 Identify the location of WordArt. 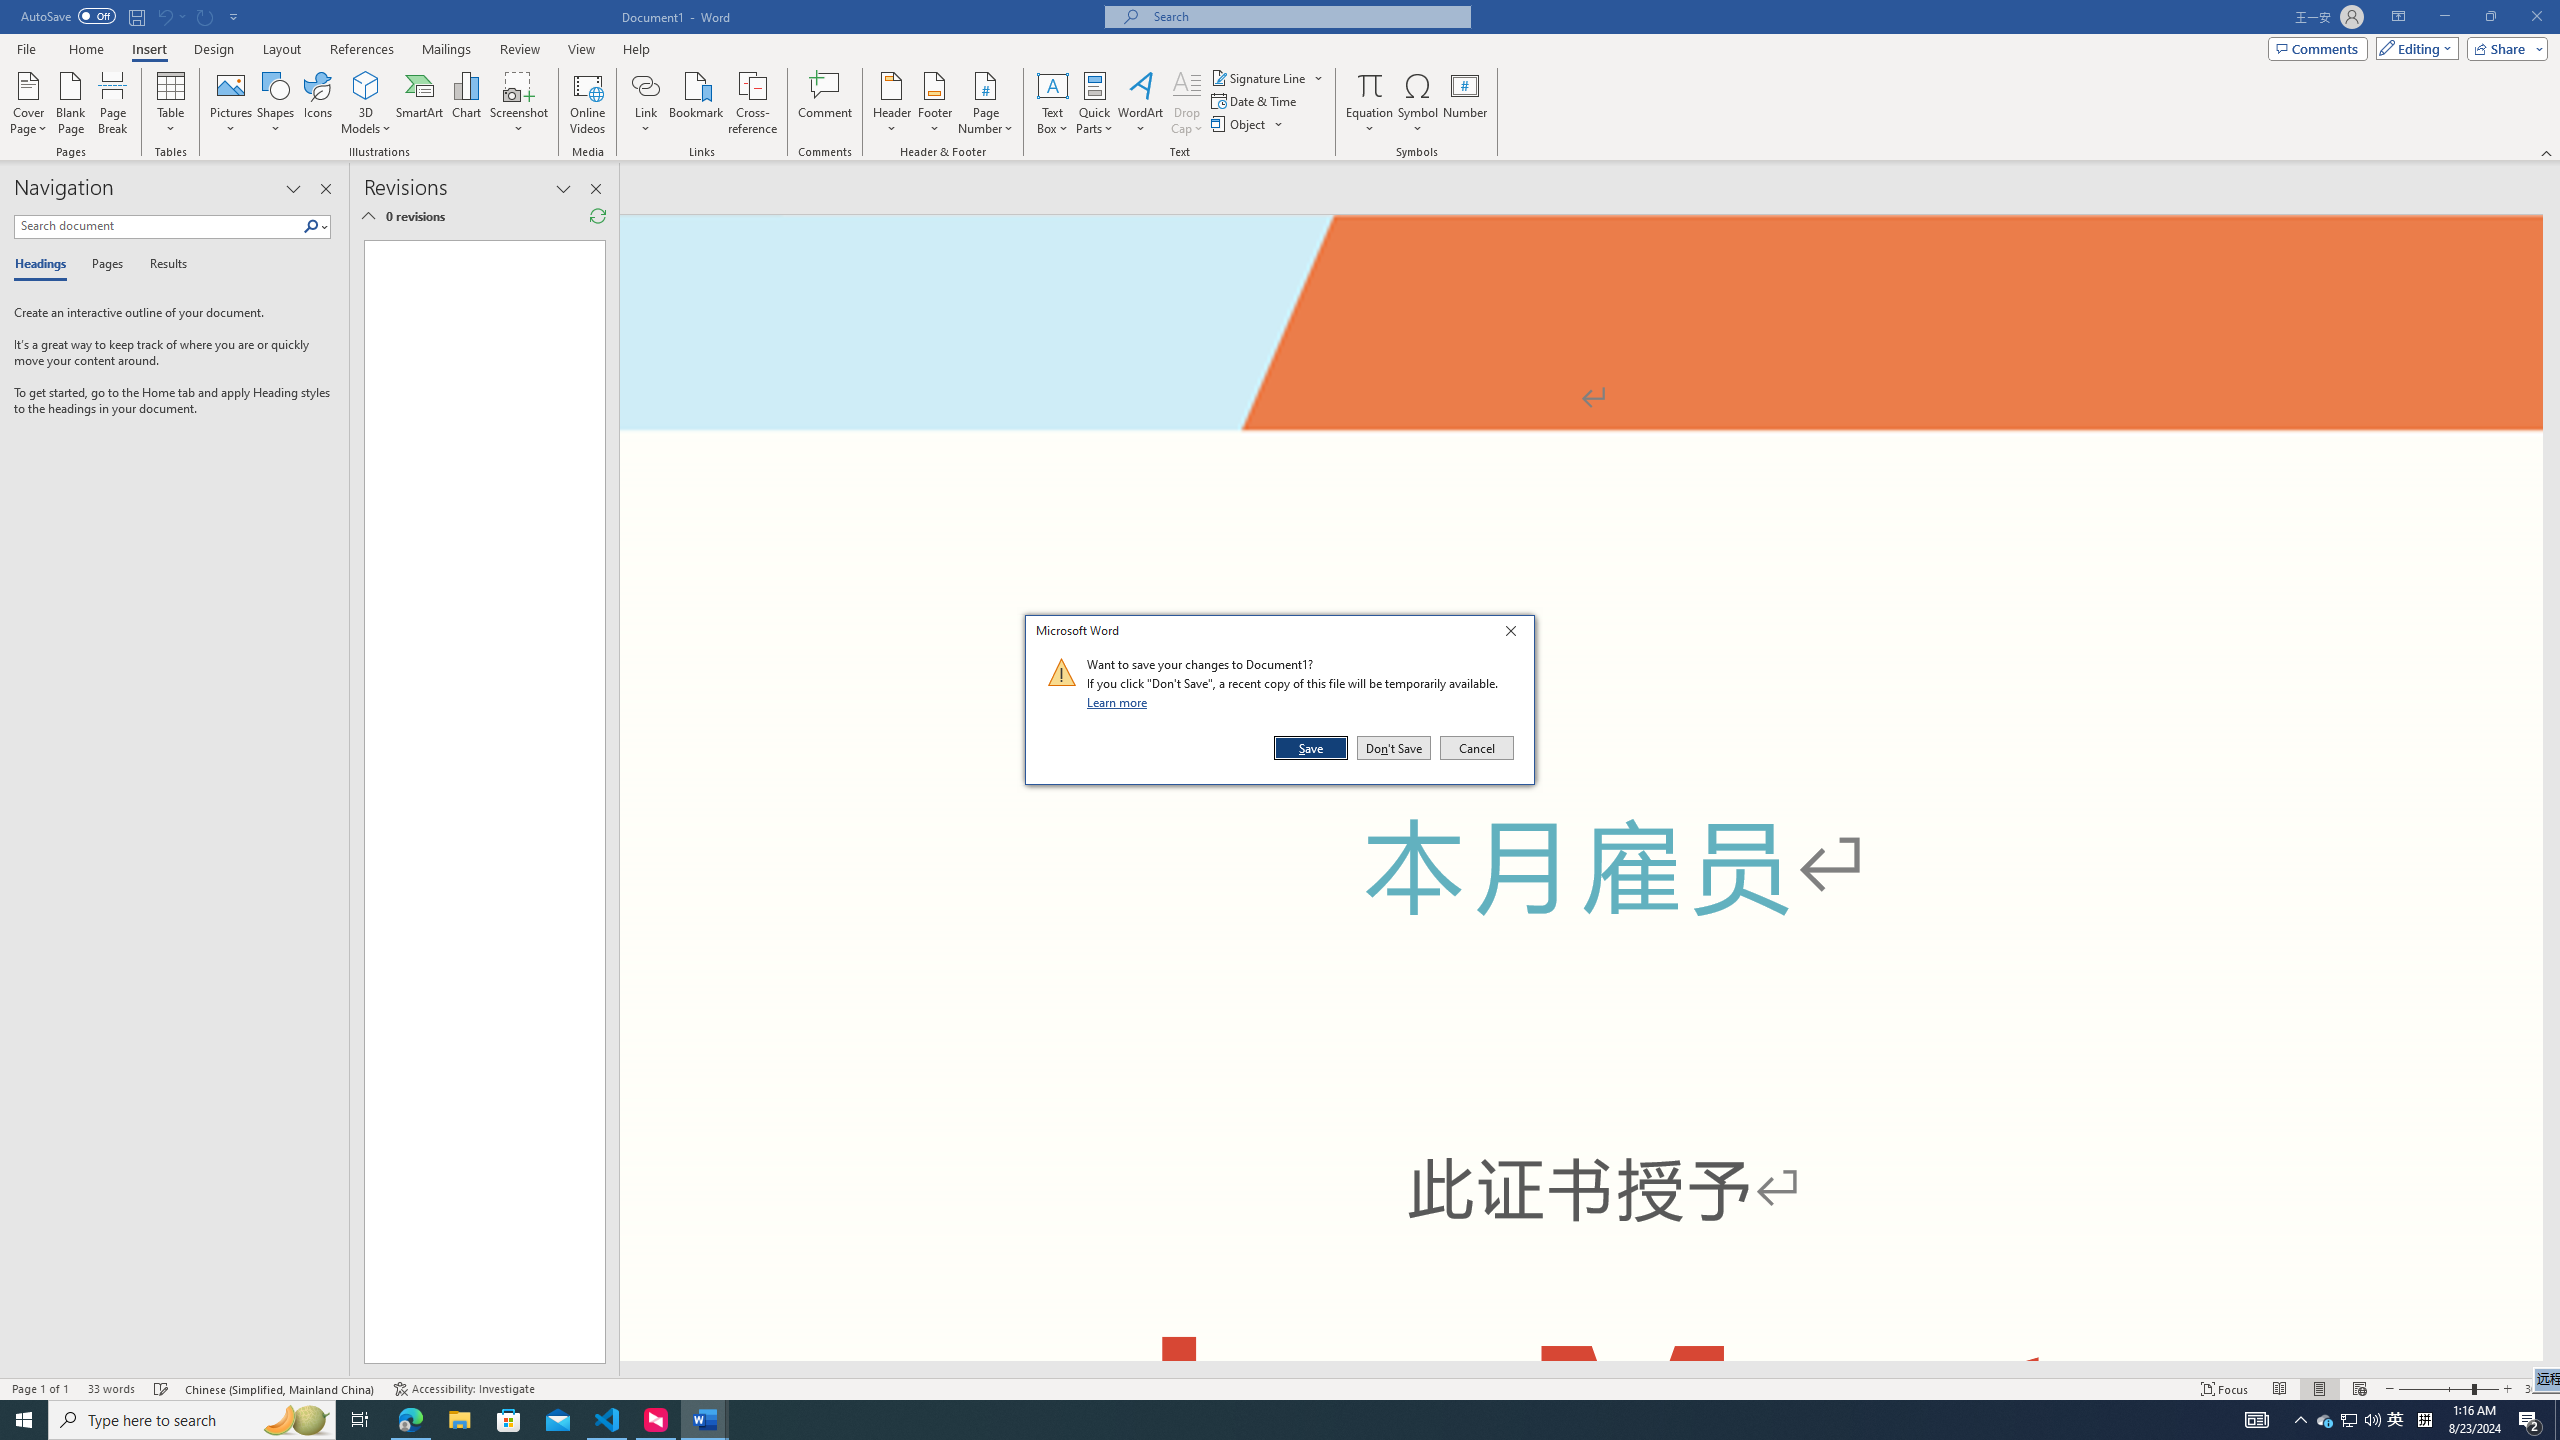
(1140, 103).